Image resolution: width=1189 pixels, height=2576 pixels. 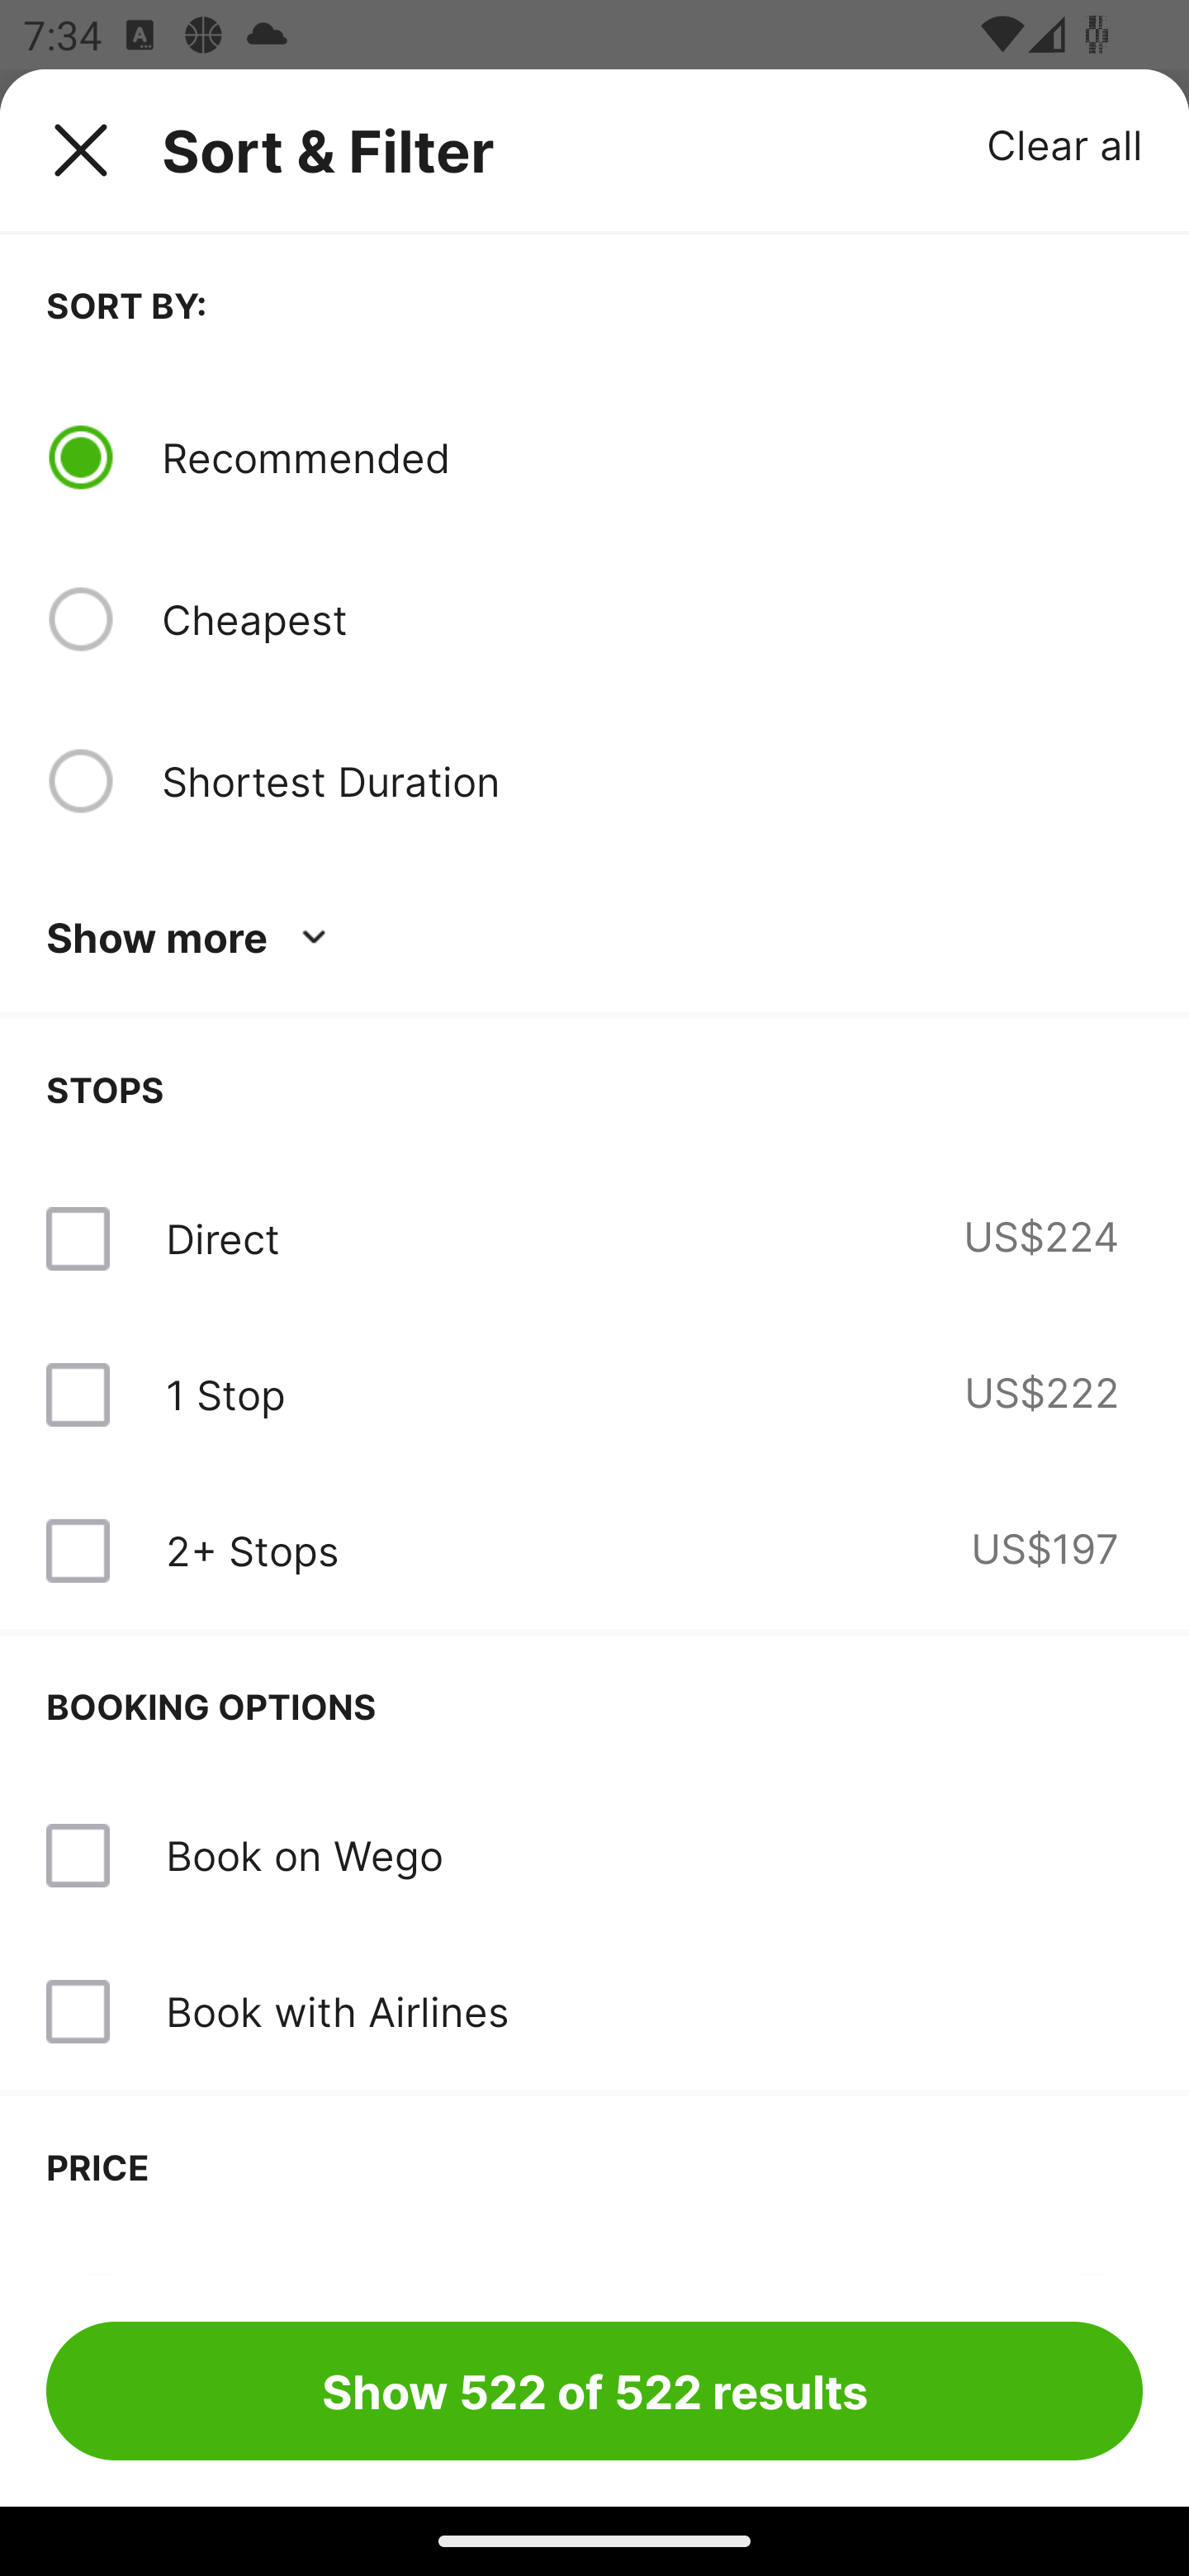 What do you see at coordinates (651, 457) in the screenshot?
I see `Recommended ` at bounding box center [651, 457].